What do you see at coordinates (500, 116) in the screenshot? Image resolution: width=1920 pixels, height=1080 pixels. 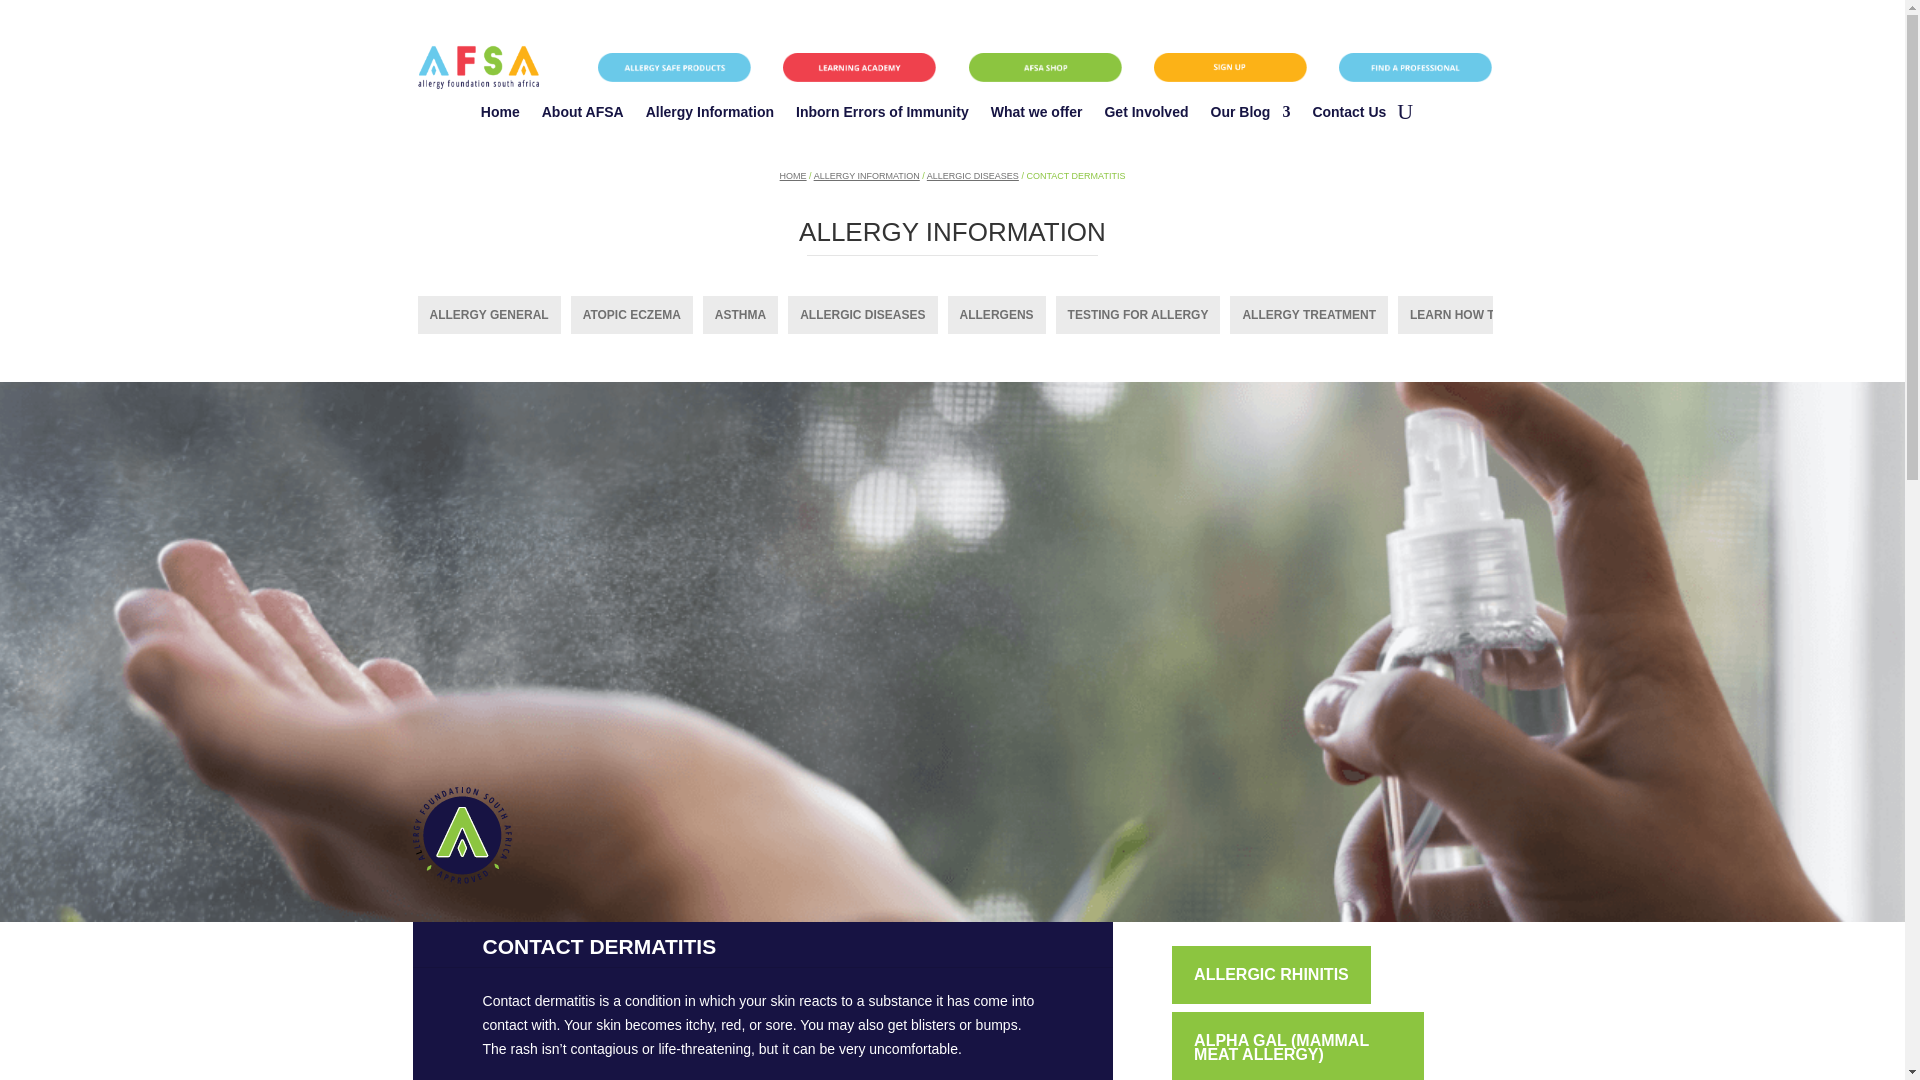 I see `Home` at bounding box center [500, 116].